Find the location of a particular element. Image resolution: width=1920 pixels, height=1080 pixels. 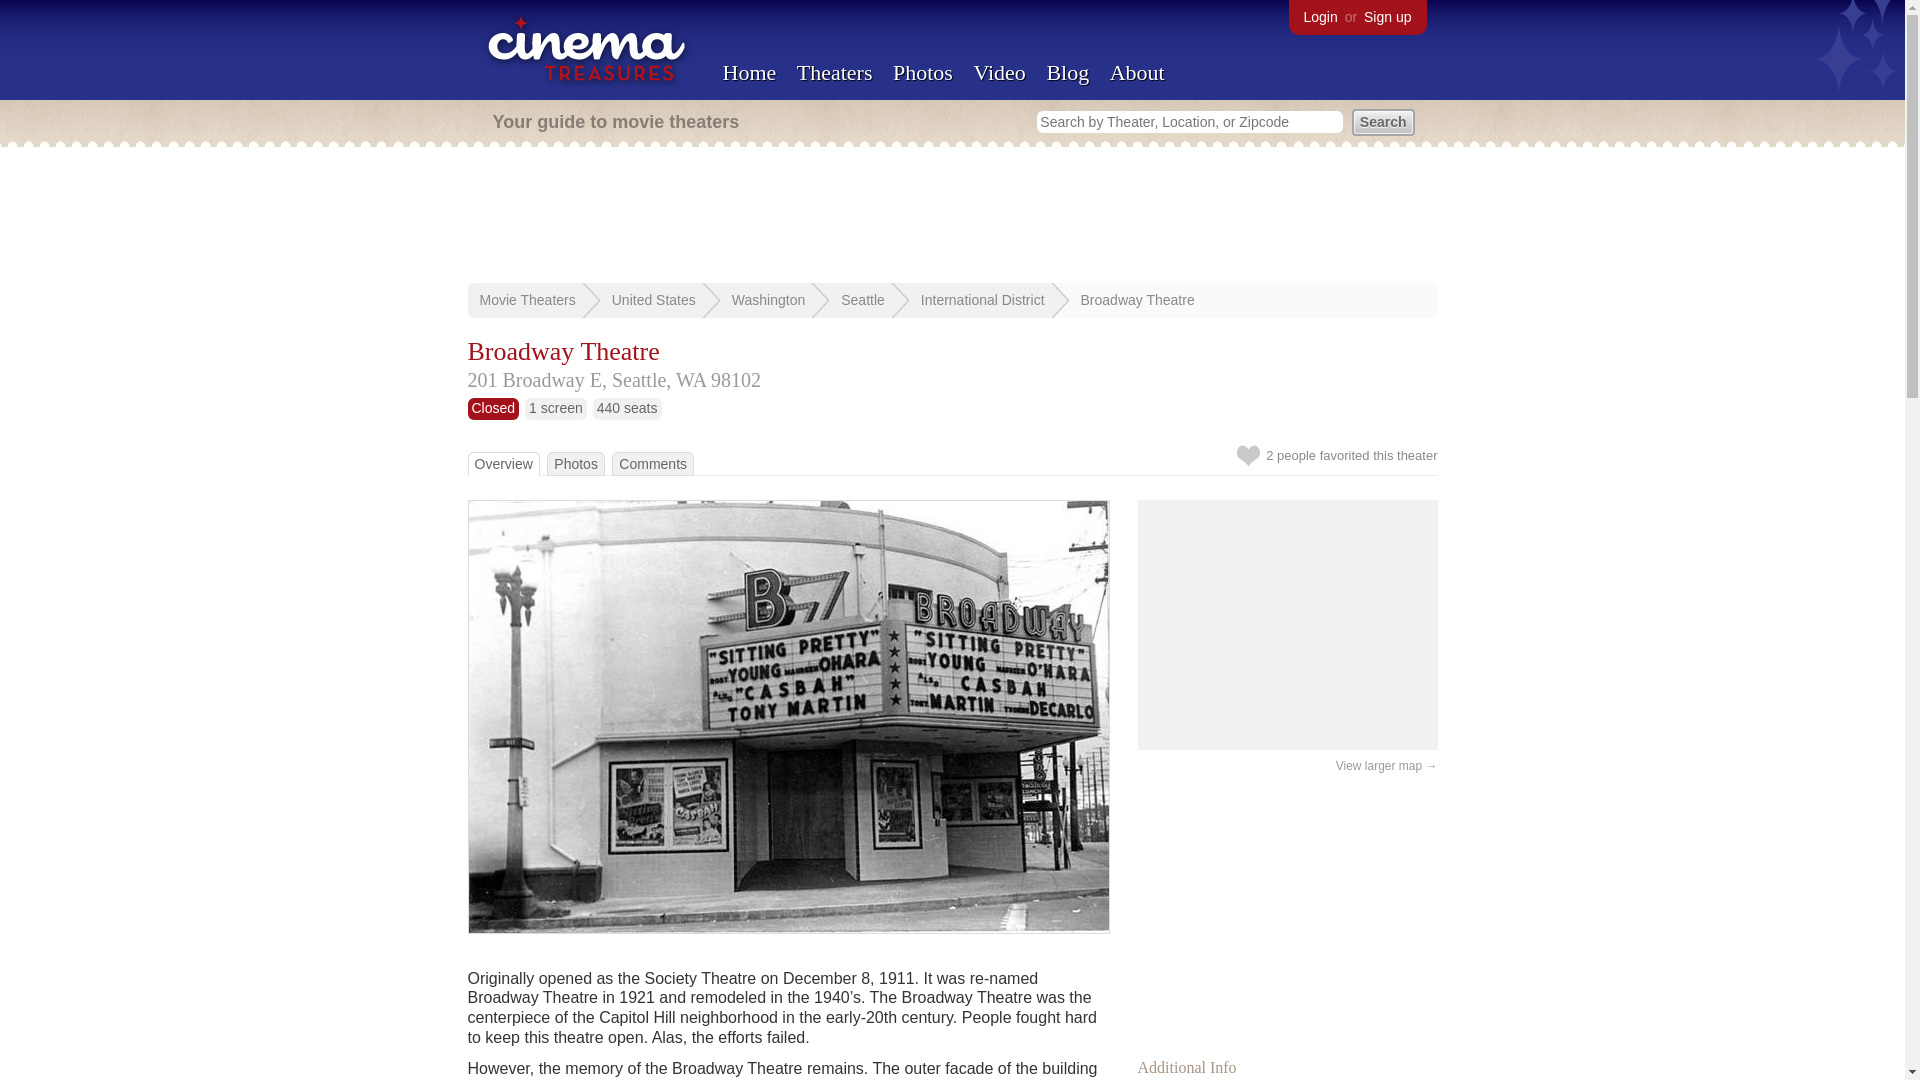

Theaters is located at coordinates (834, 72).